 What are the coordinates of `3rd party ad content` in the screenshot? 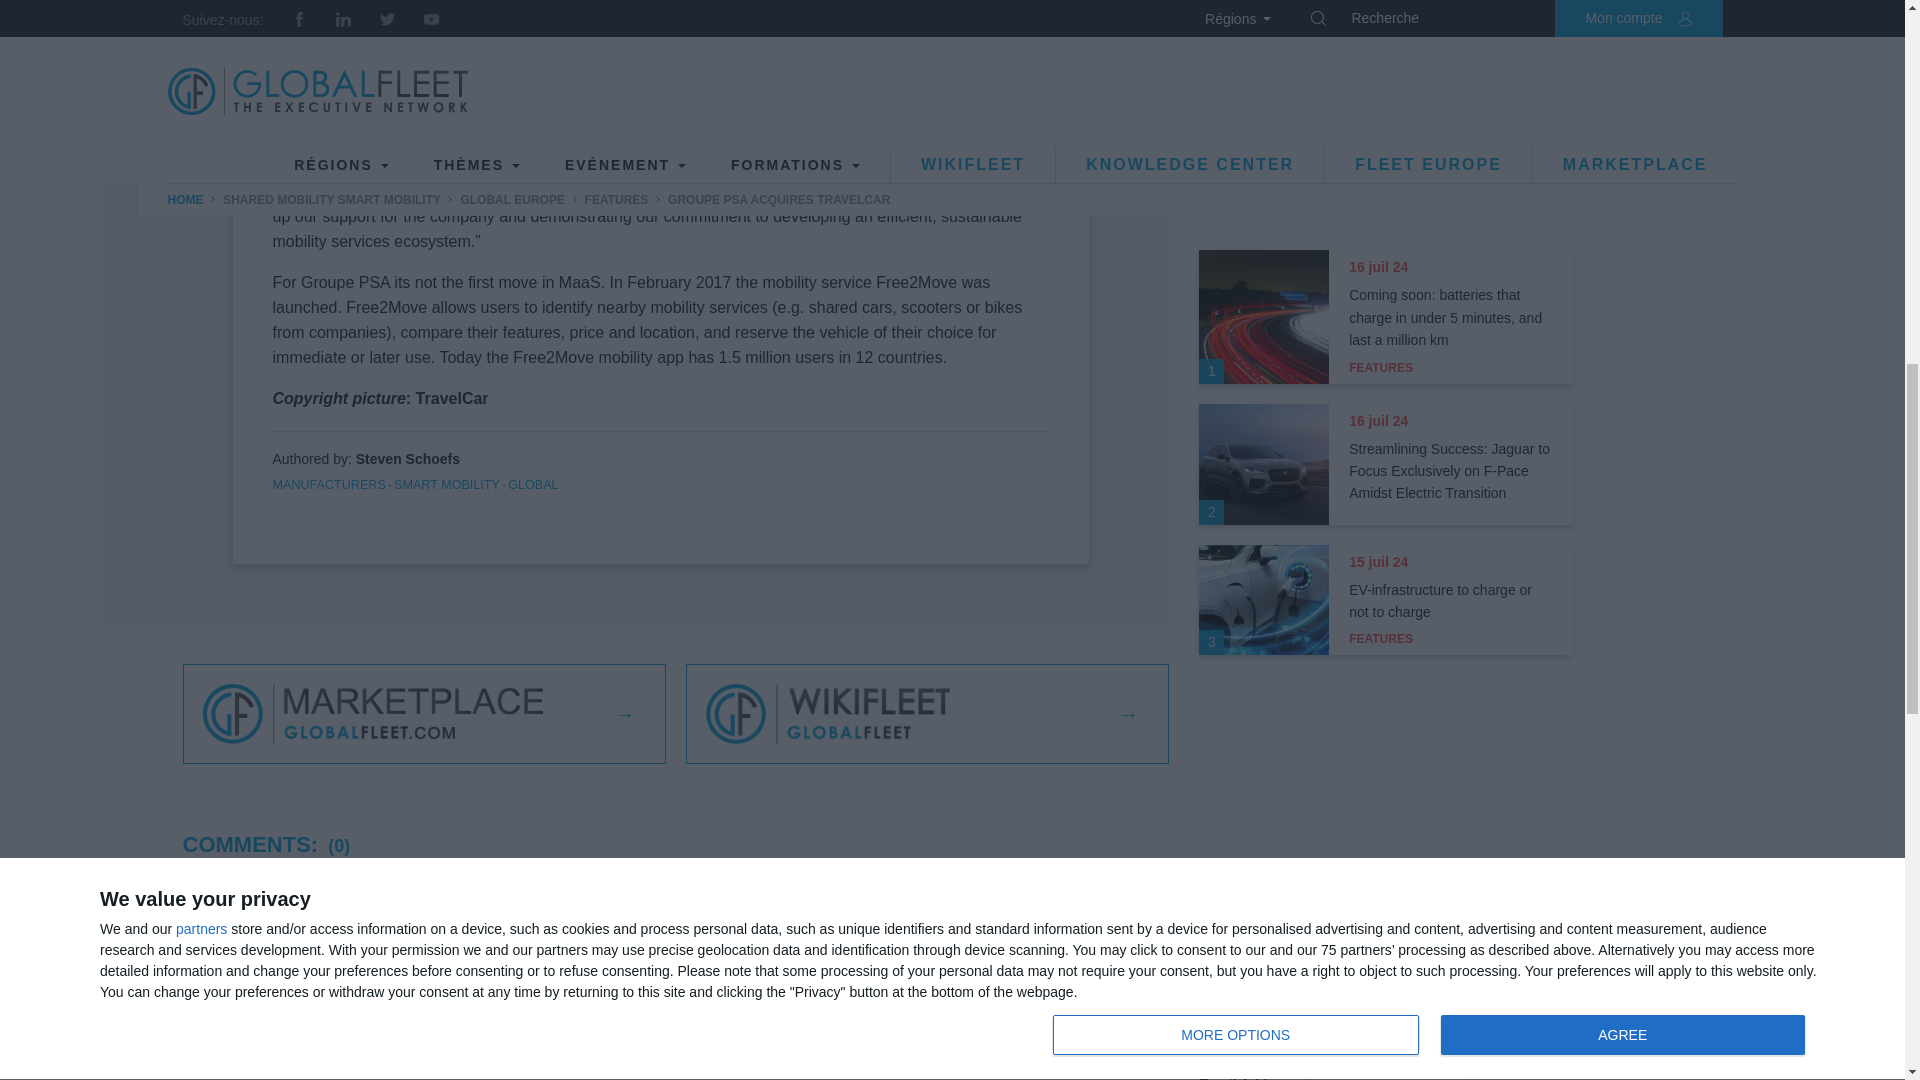 It's located at (1386, 84).